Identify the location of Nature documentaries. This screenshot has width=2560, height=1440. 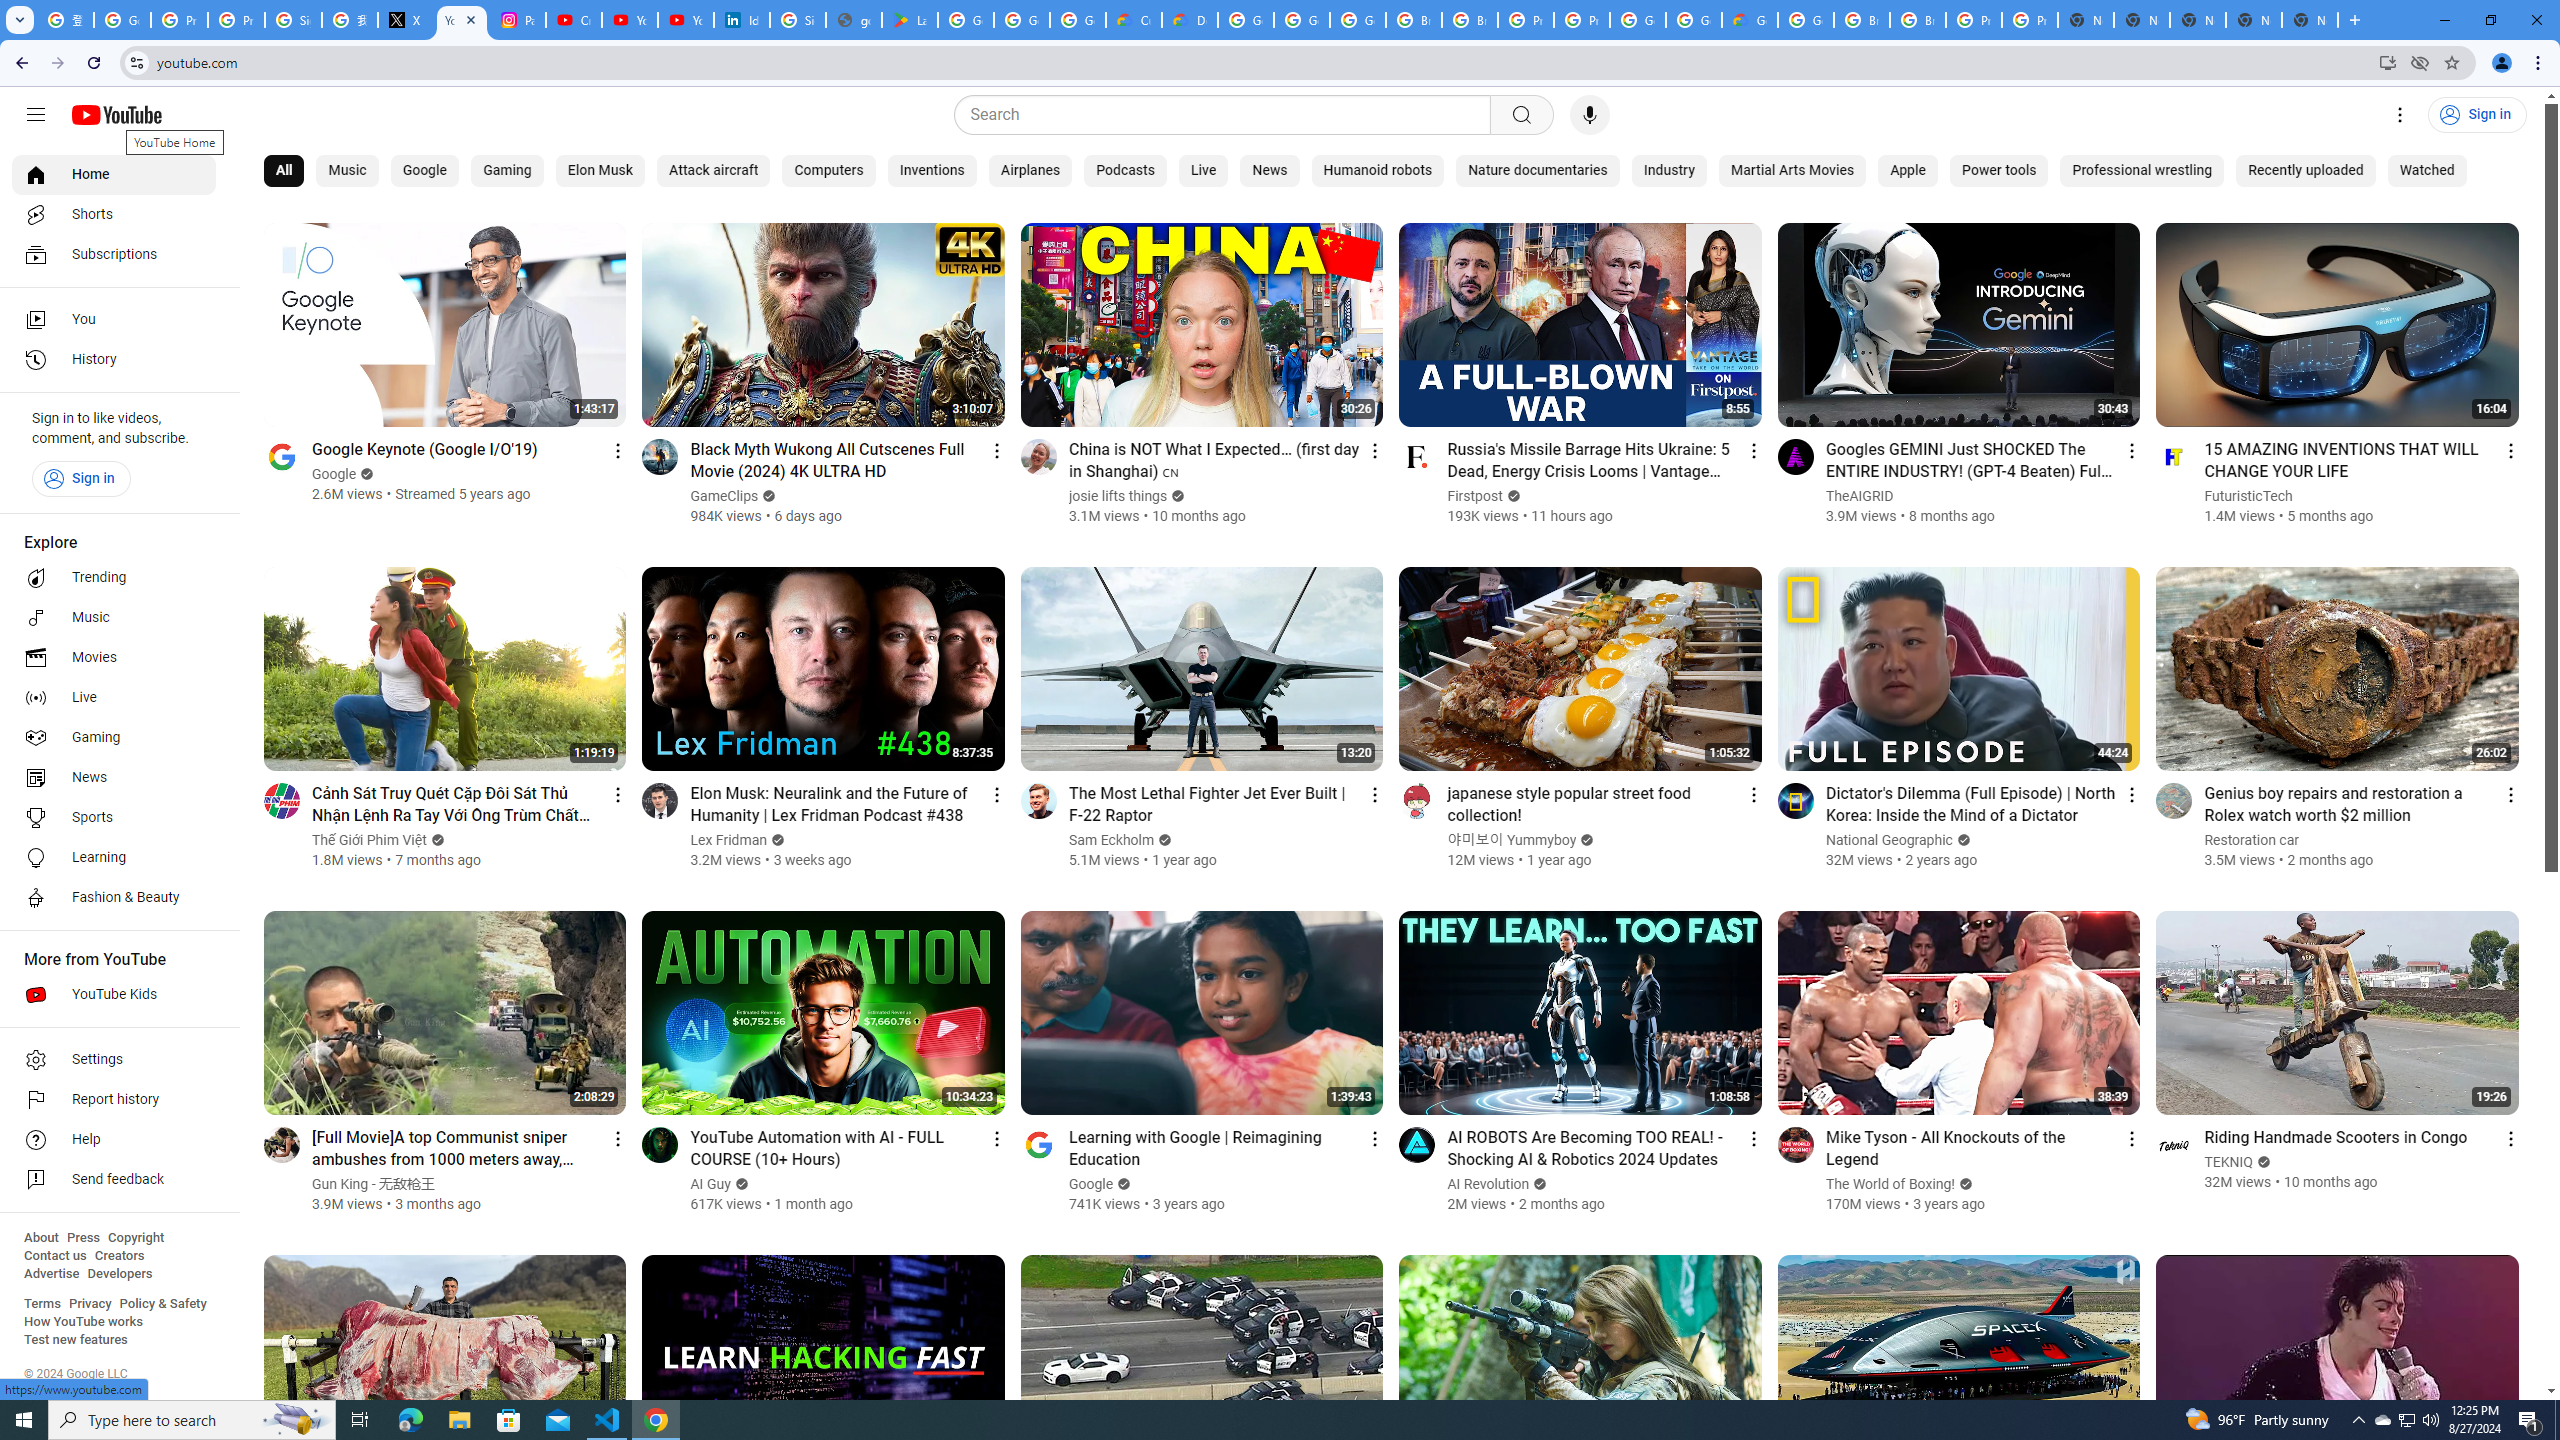
(1538, 171).